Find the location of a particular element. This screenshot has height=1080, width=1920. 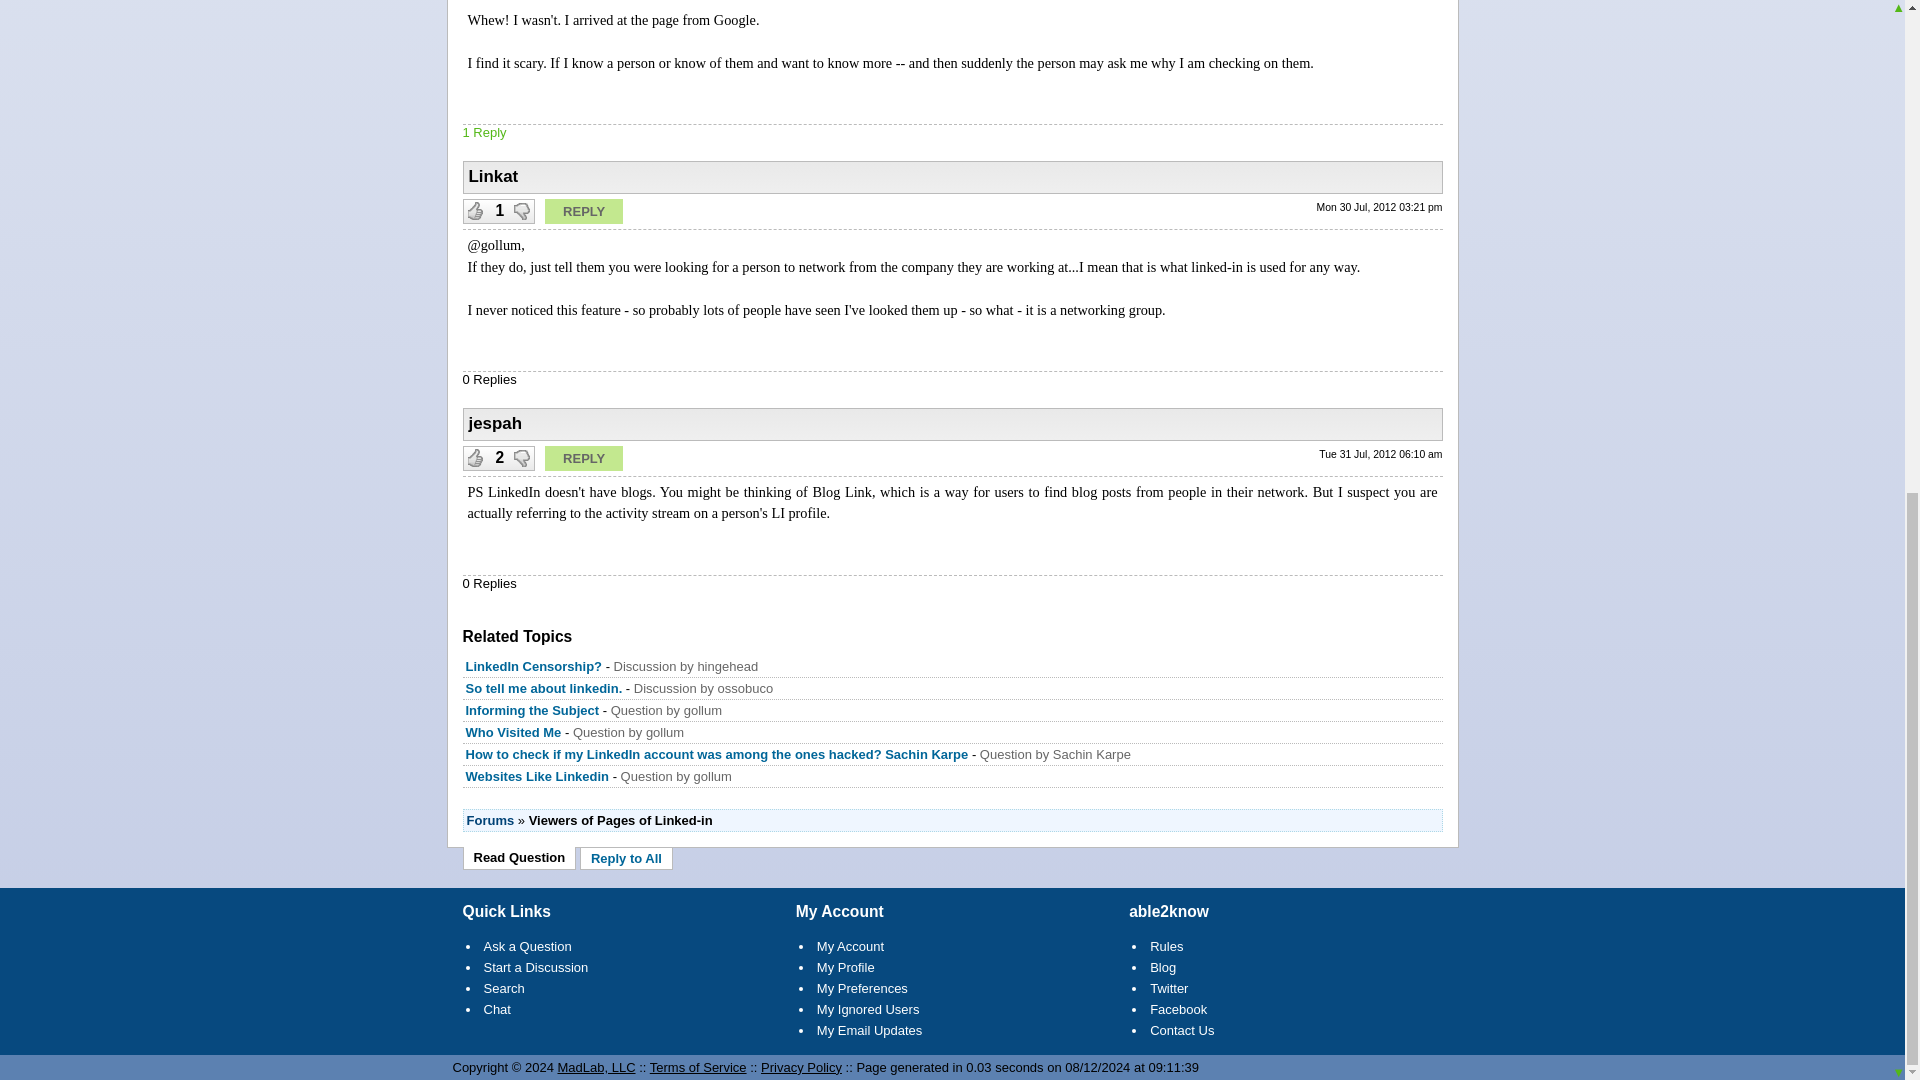

Reply is located at coordinates (584, 210).